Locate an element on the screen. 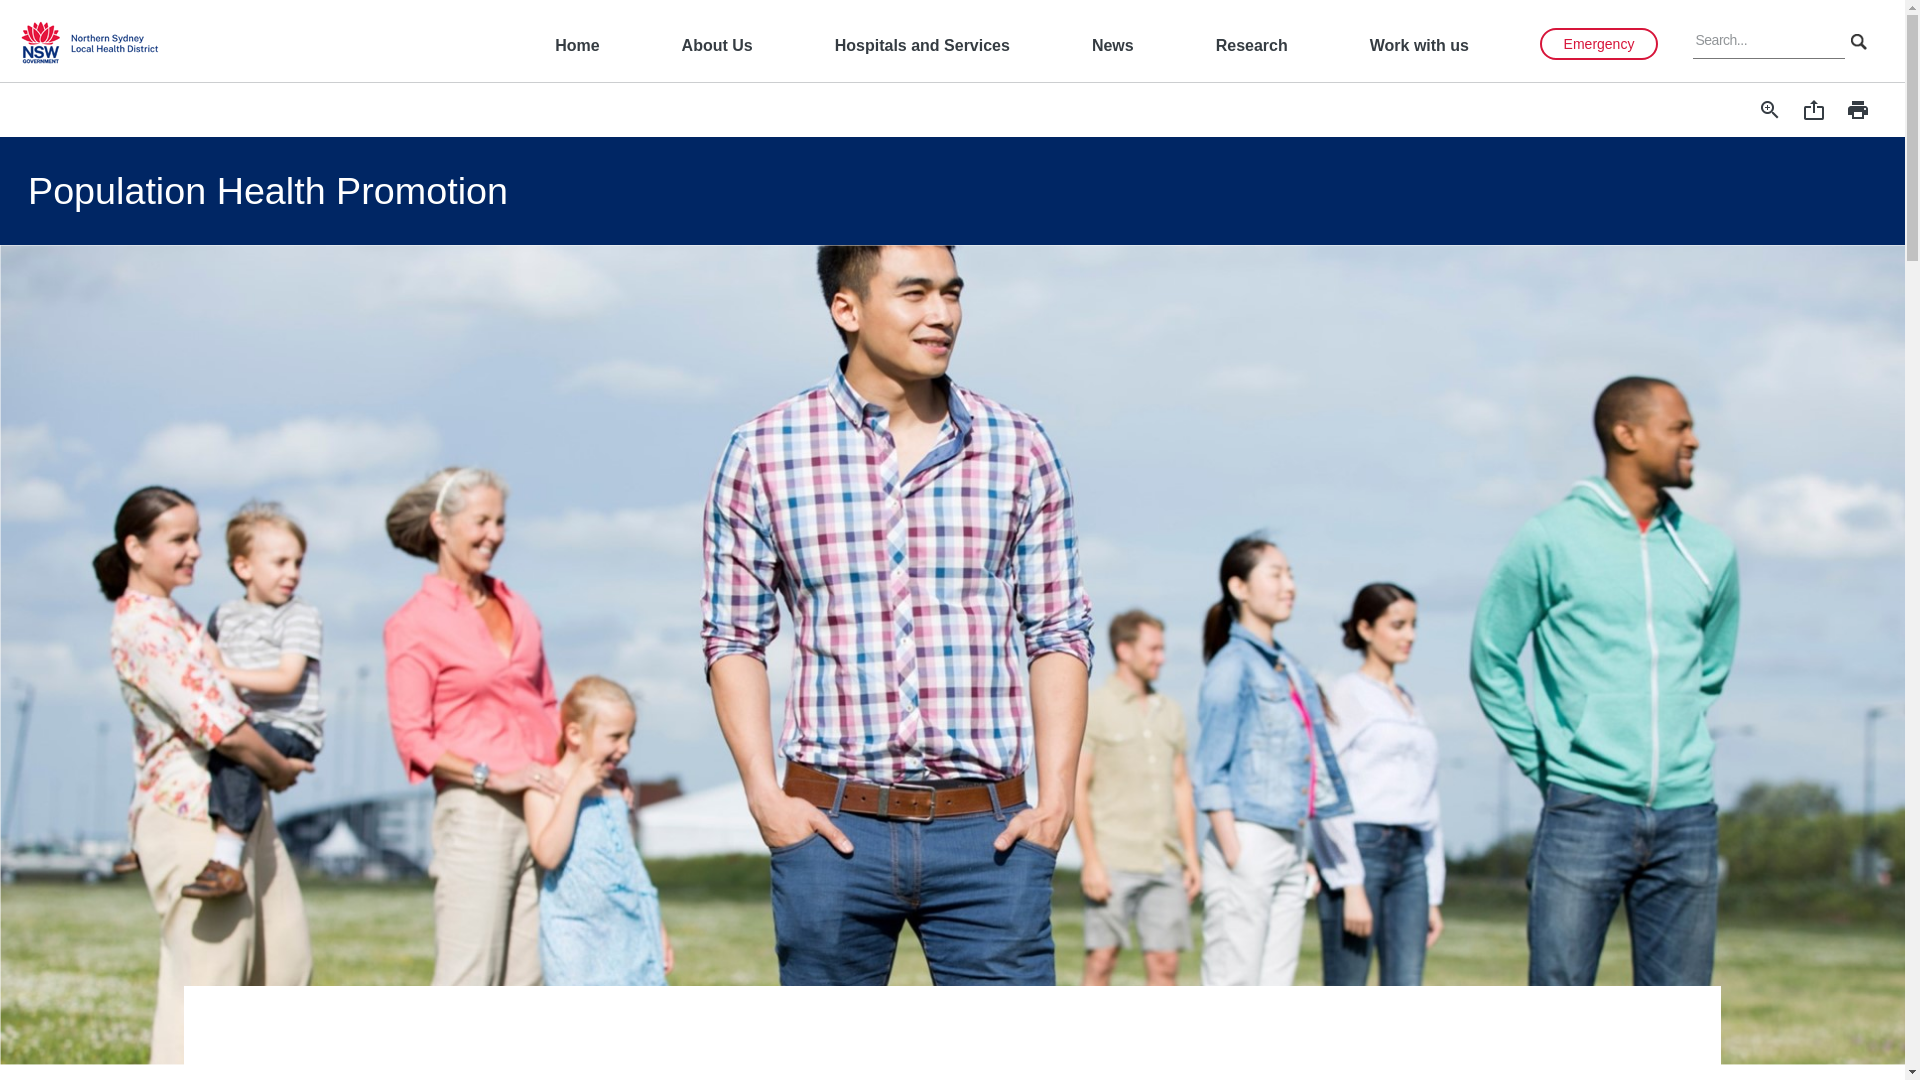  Home is located at coordinates (577, 46).